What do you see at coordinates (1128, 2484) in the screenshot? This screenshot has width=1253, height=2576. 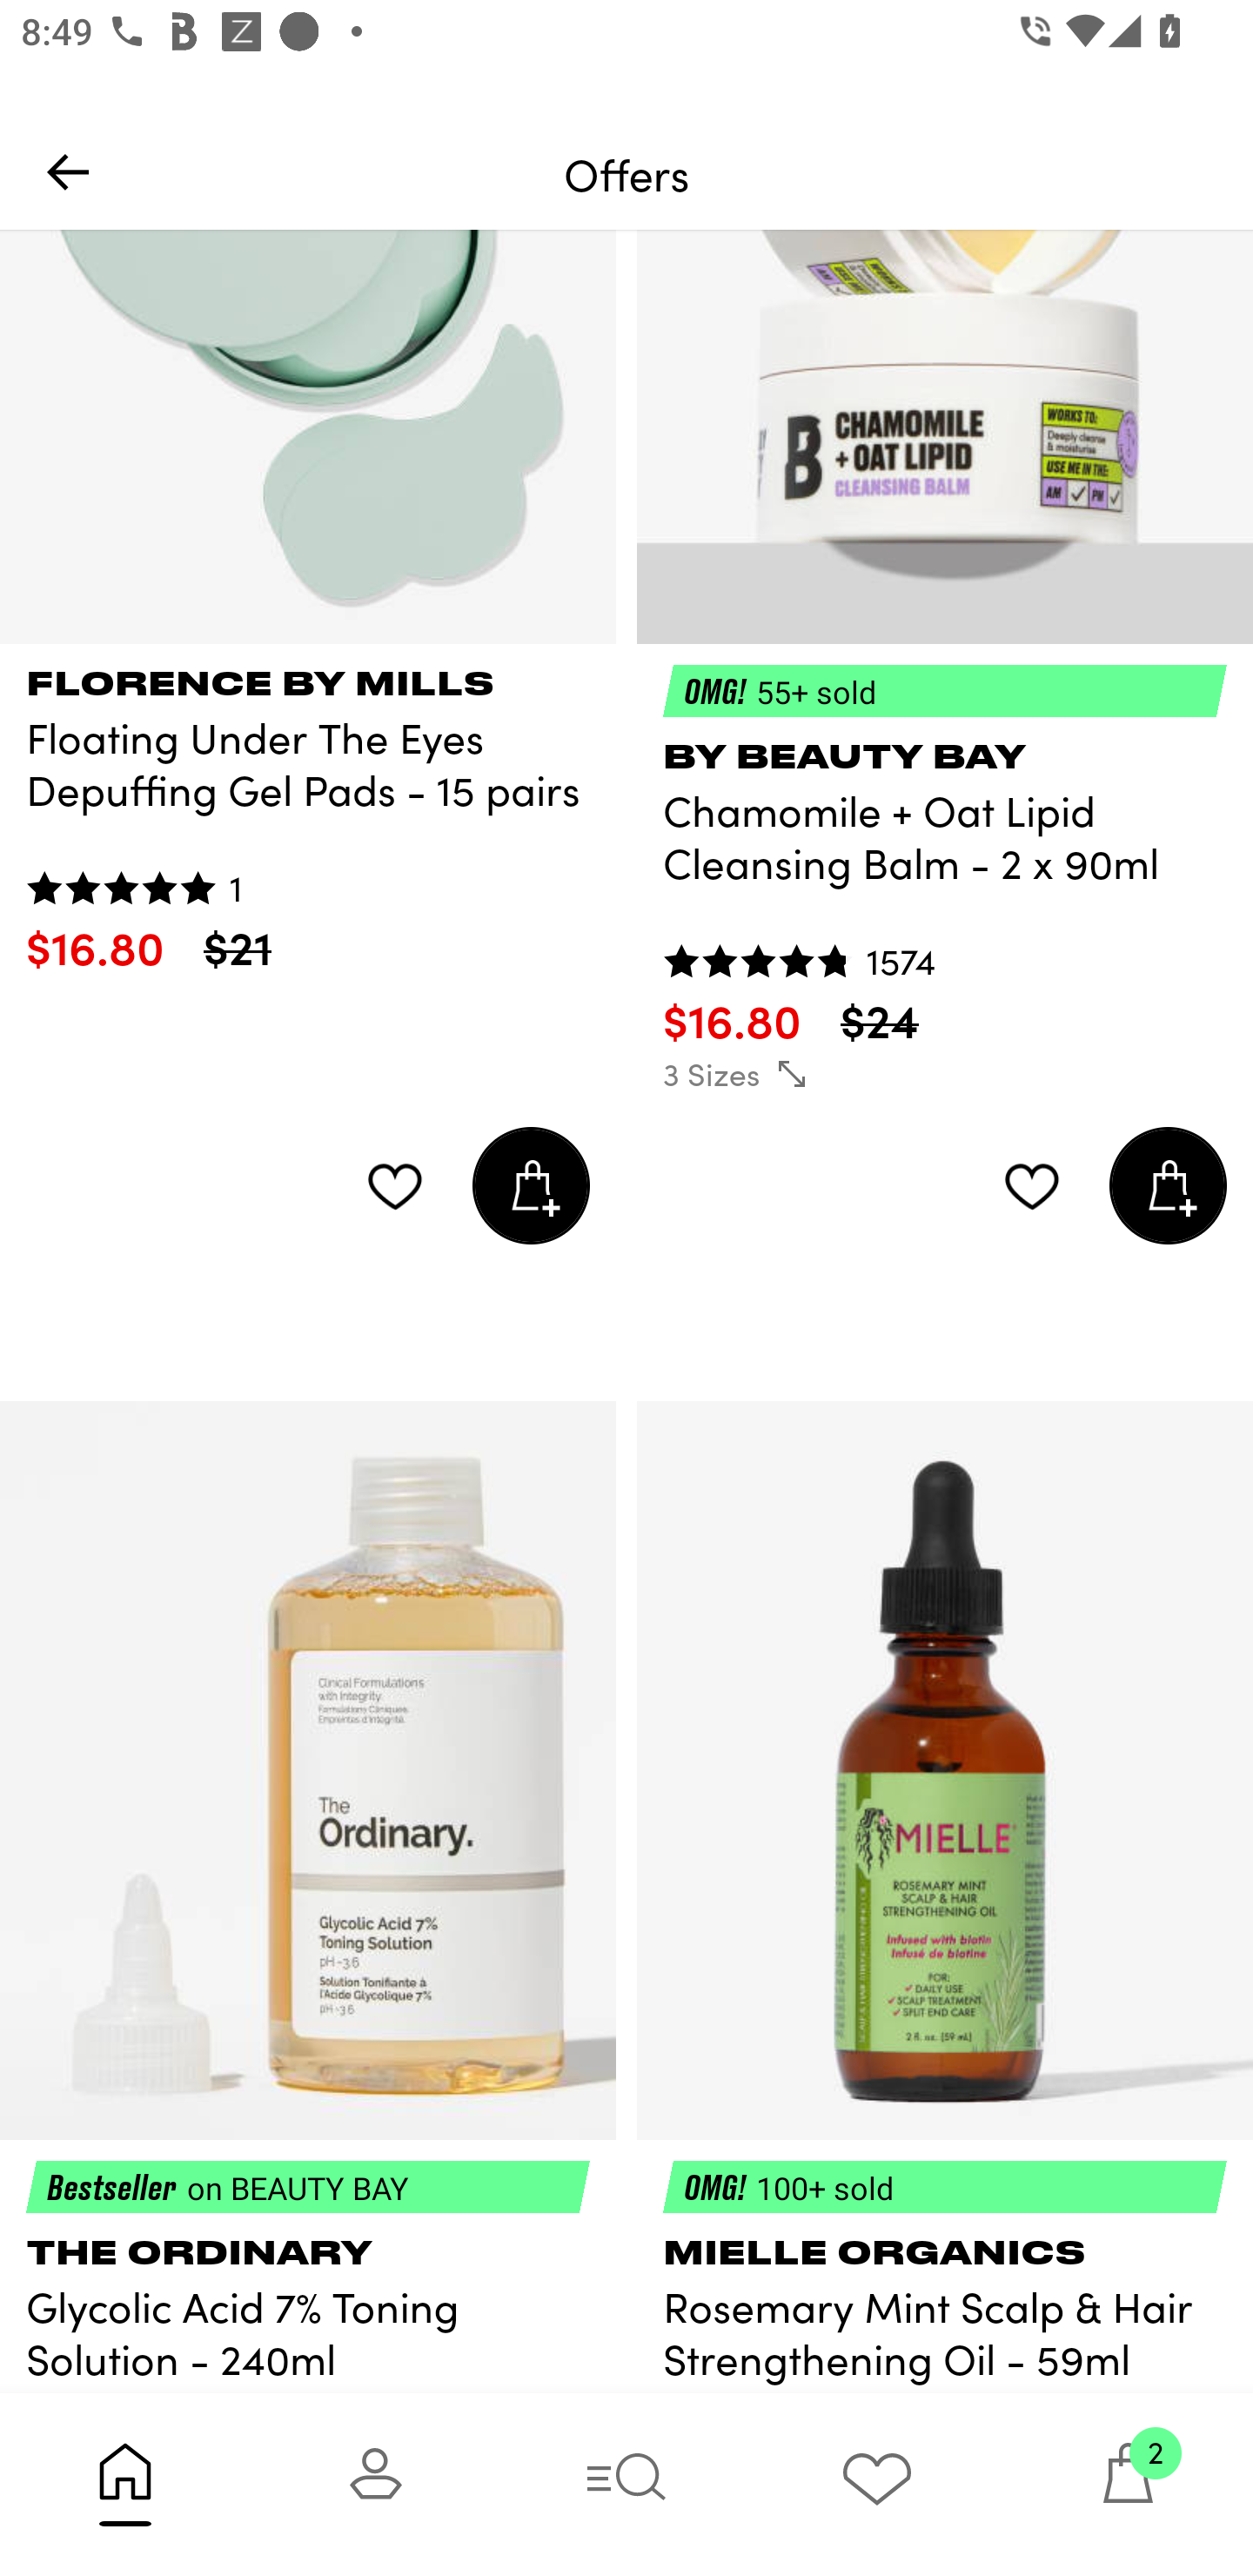 I see `2` at bounding box center [1128, 2484].